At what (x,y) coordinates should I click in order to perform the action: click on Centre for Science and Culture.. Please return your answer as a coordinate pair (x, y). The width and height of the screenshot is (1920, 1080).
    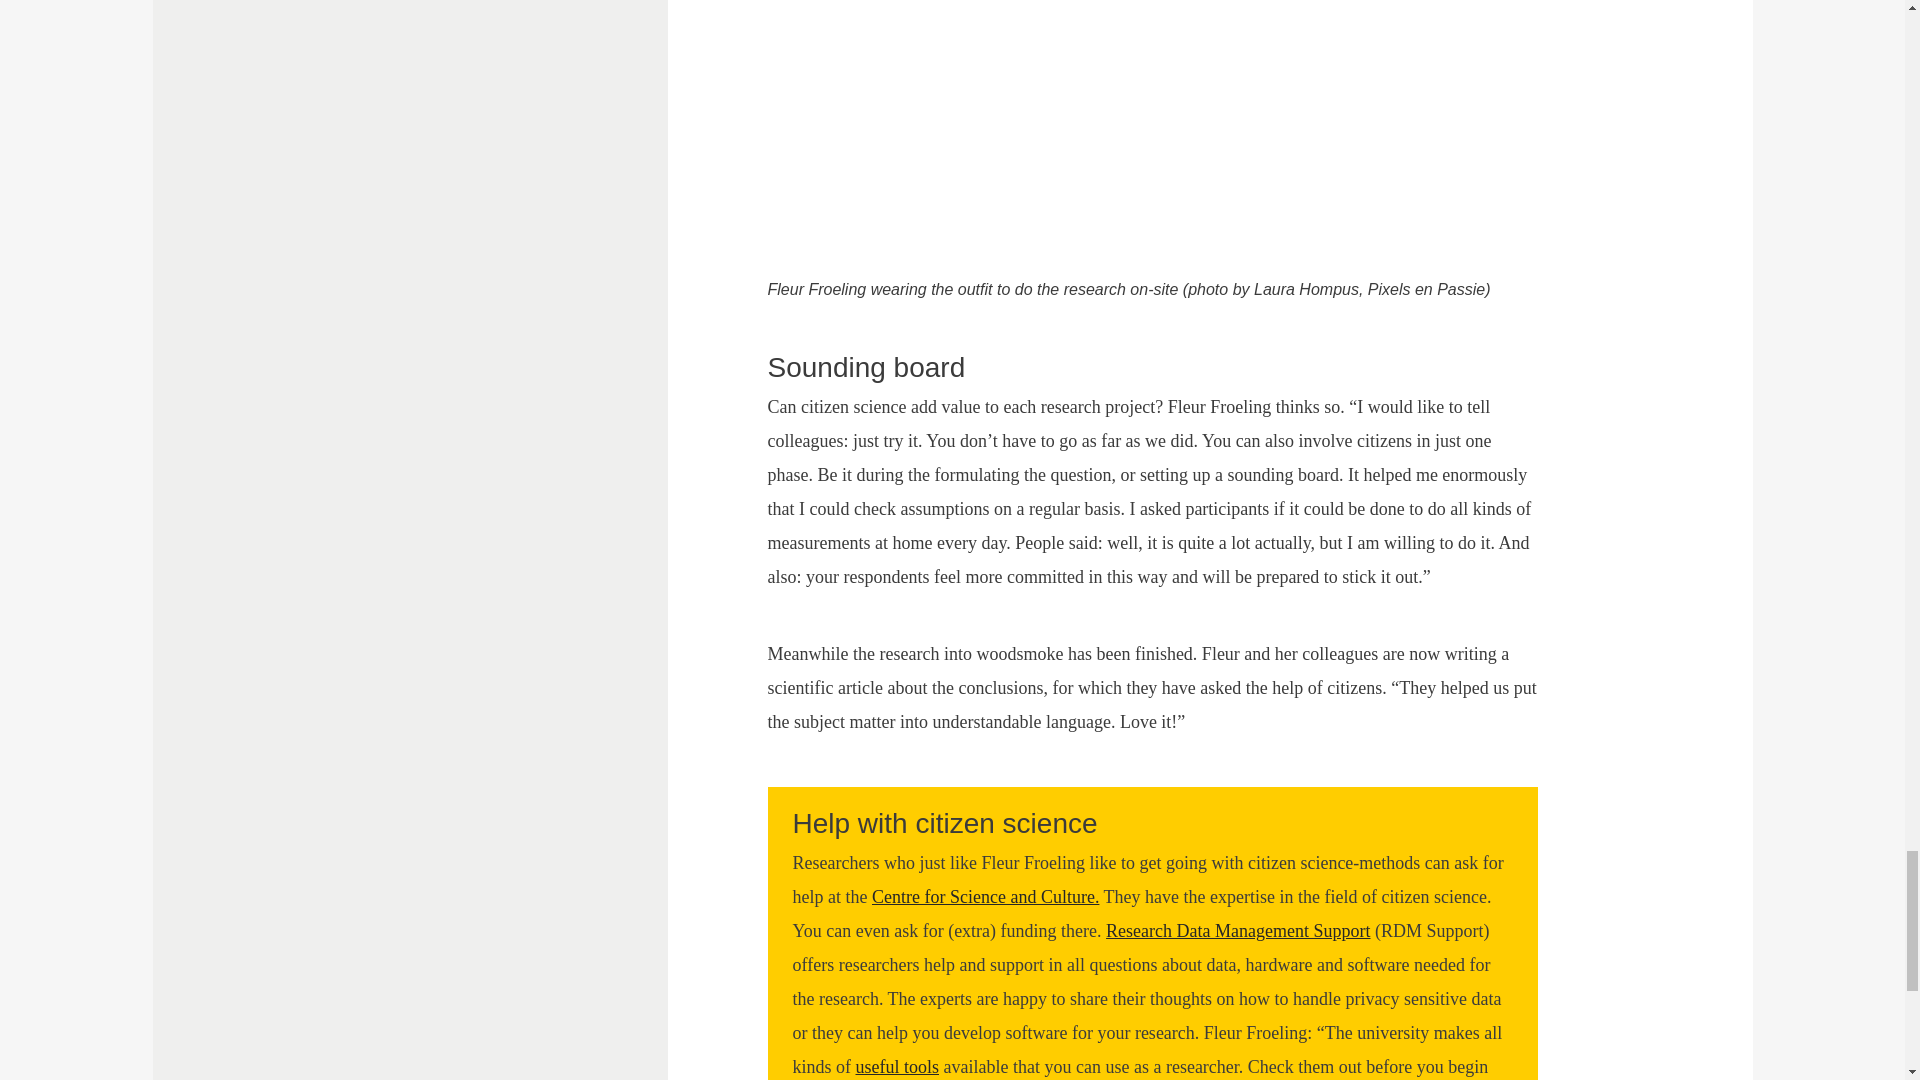
    Looking at the image, I should click on (984, 896).